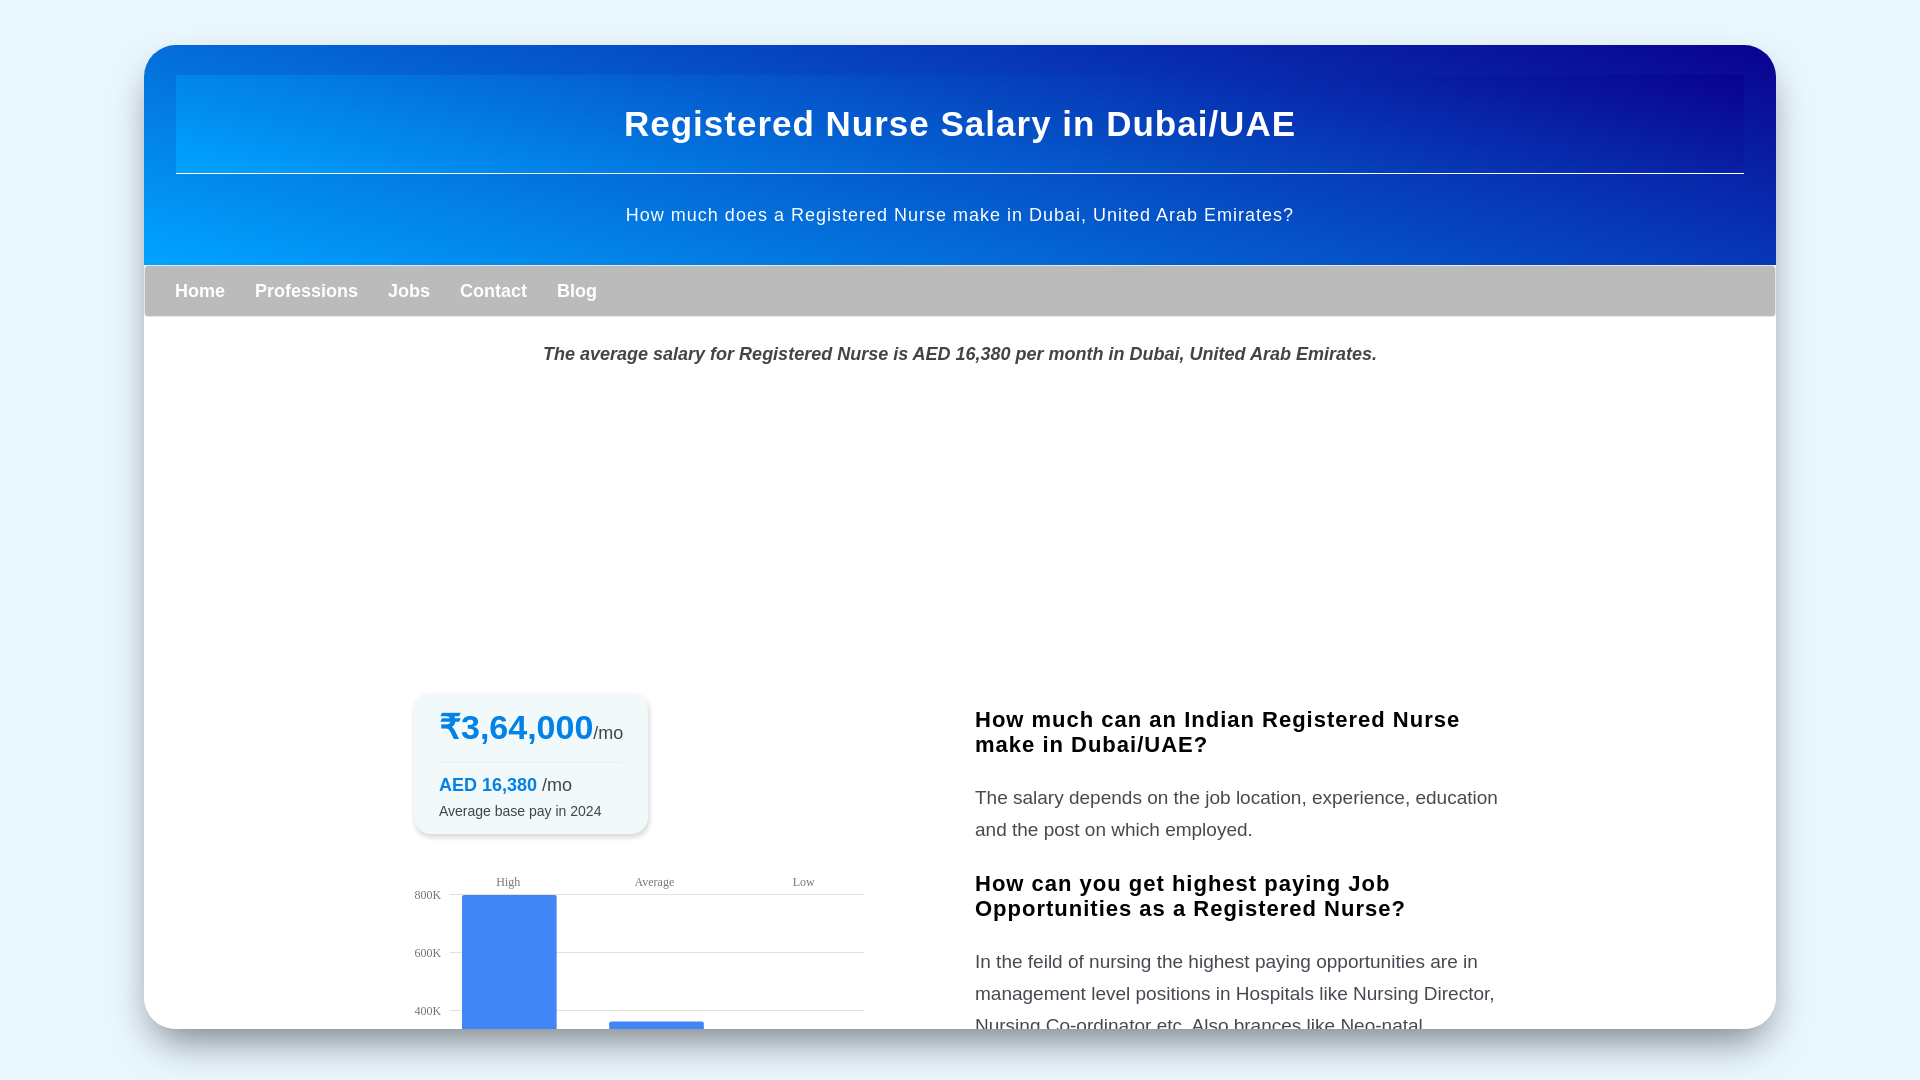  I want to click on Home, so click(200, 290).